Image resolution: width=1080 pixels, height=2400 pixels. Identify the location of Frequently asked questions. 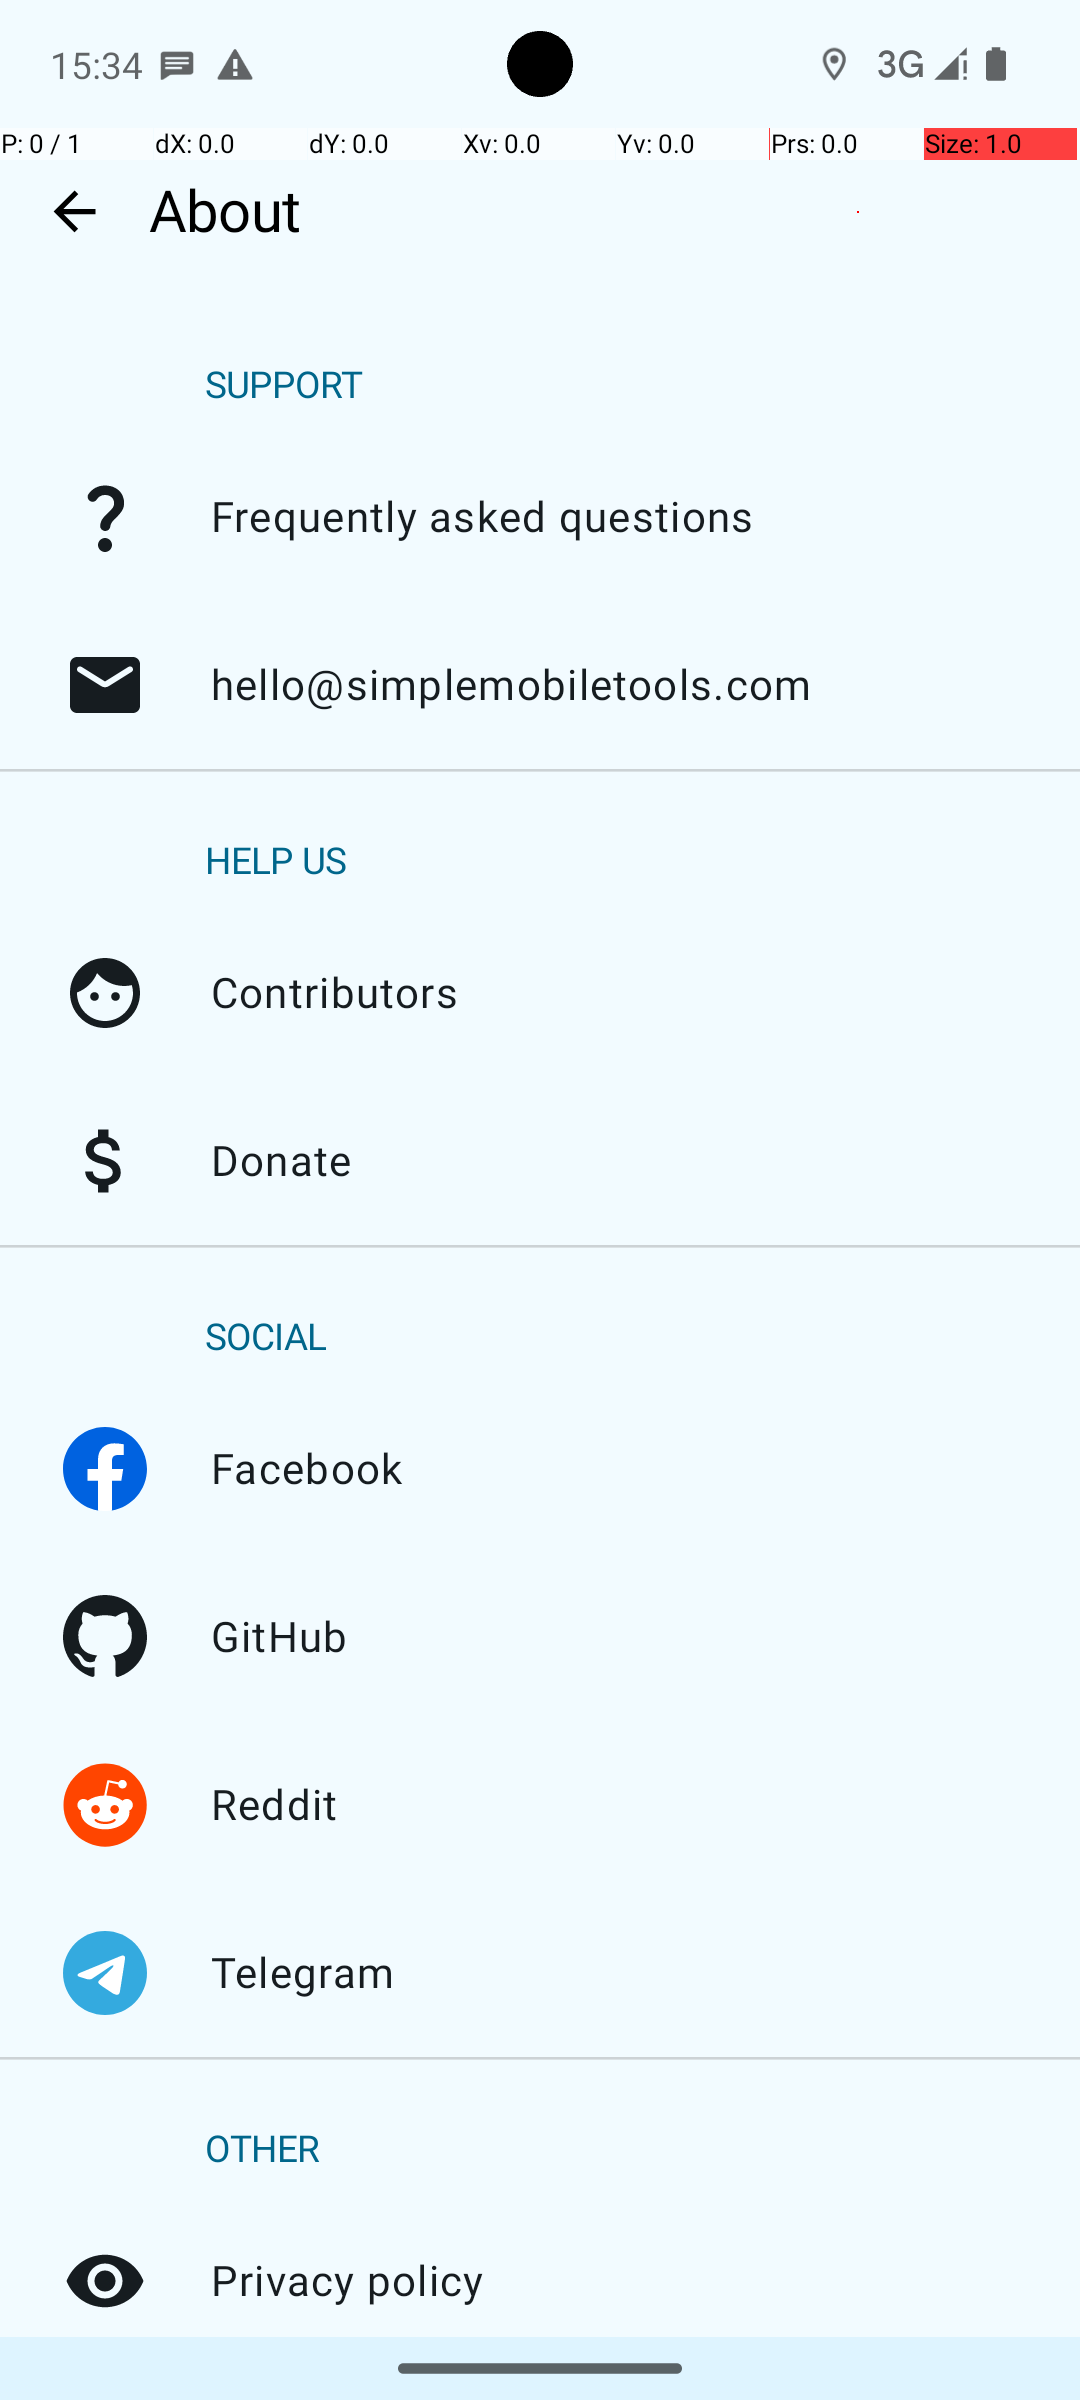
(105, 517).